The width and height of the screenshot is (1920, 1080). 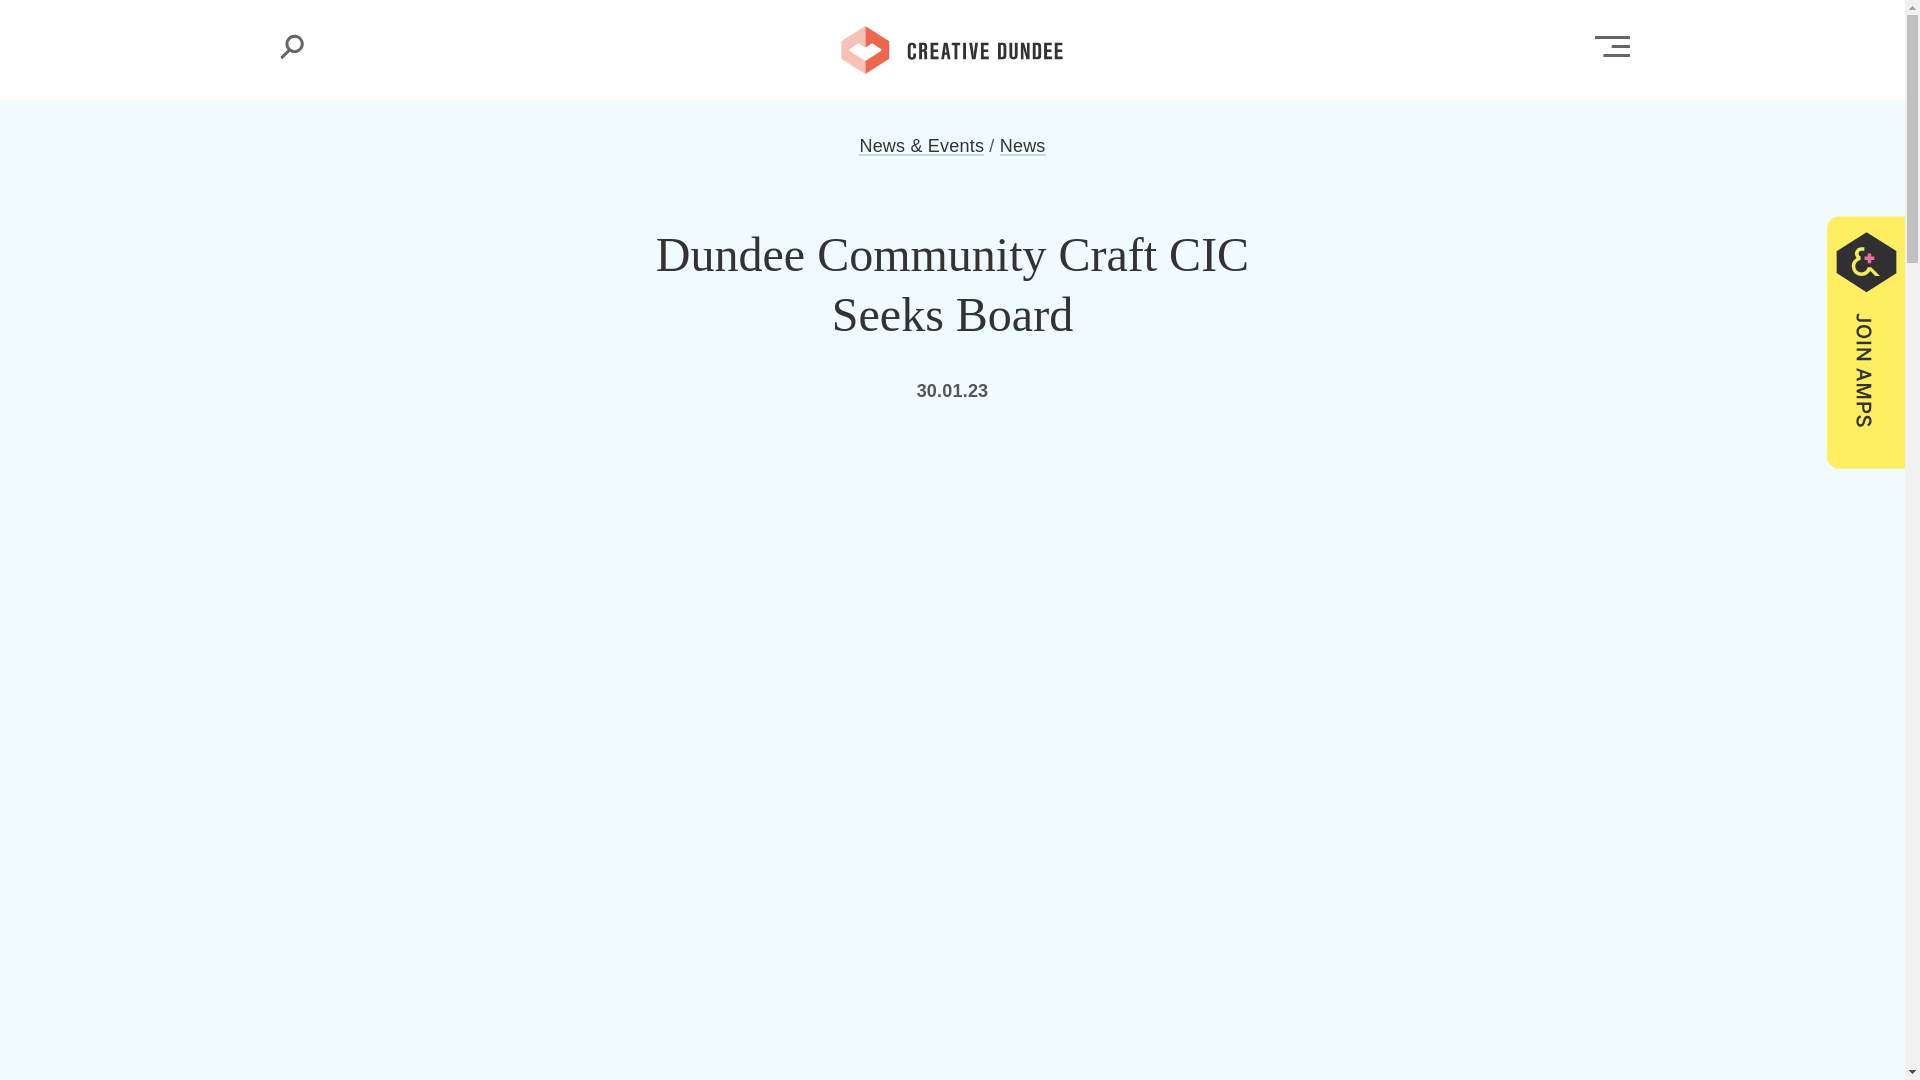 What do you see at coordinates (1023, 146) in the screenshot?
I see `News` at bounding box center [1023, 146].